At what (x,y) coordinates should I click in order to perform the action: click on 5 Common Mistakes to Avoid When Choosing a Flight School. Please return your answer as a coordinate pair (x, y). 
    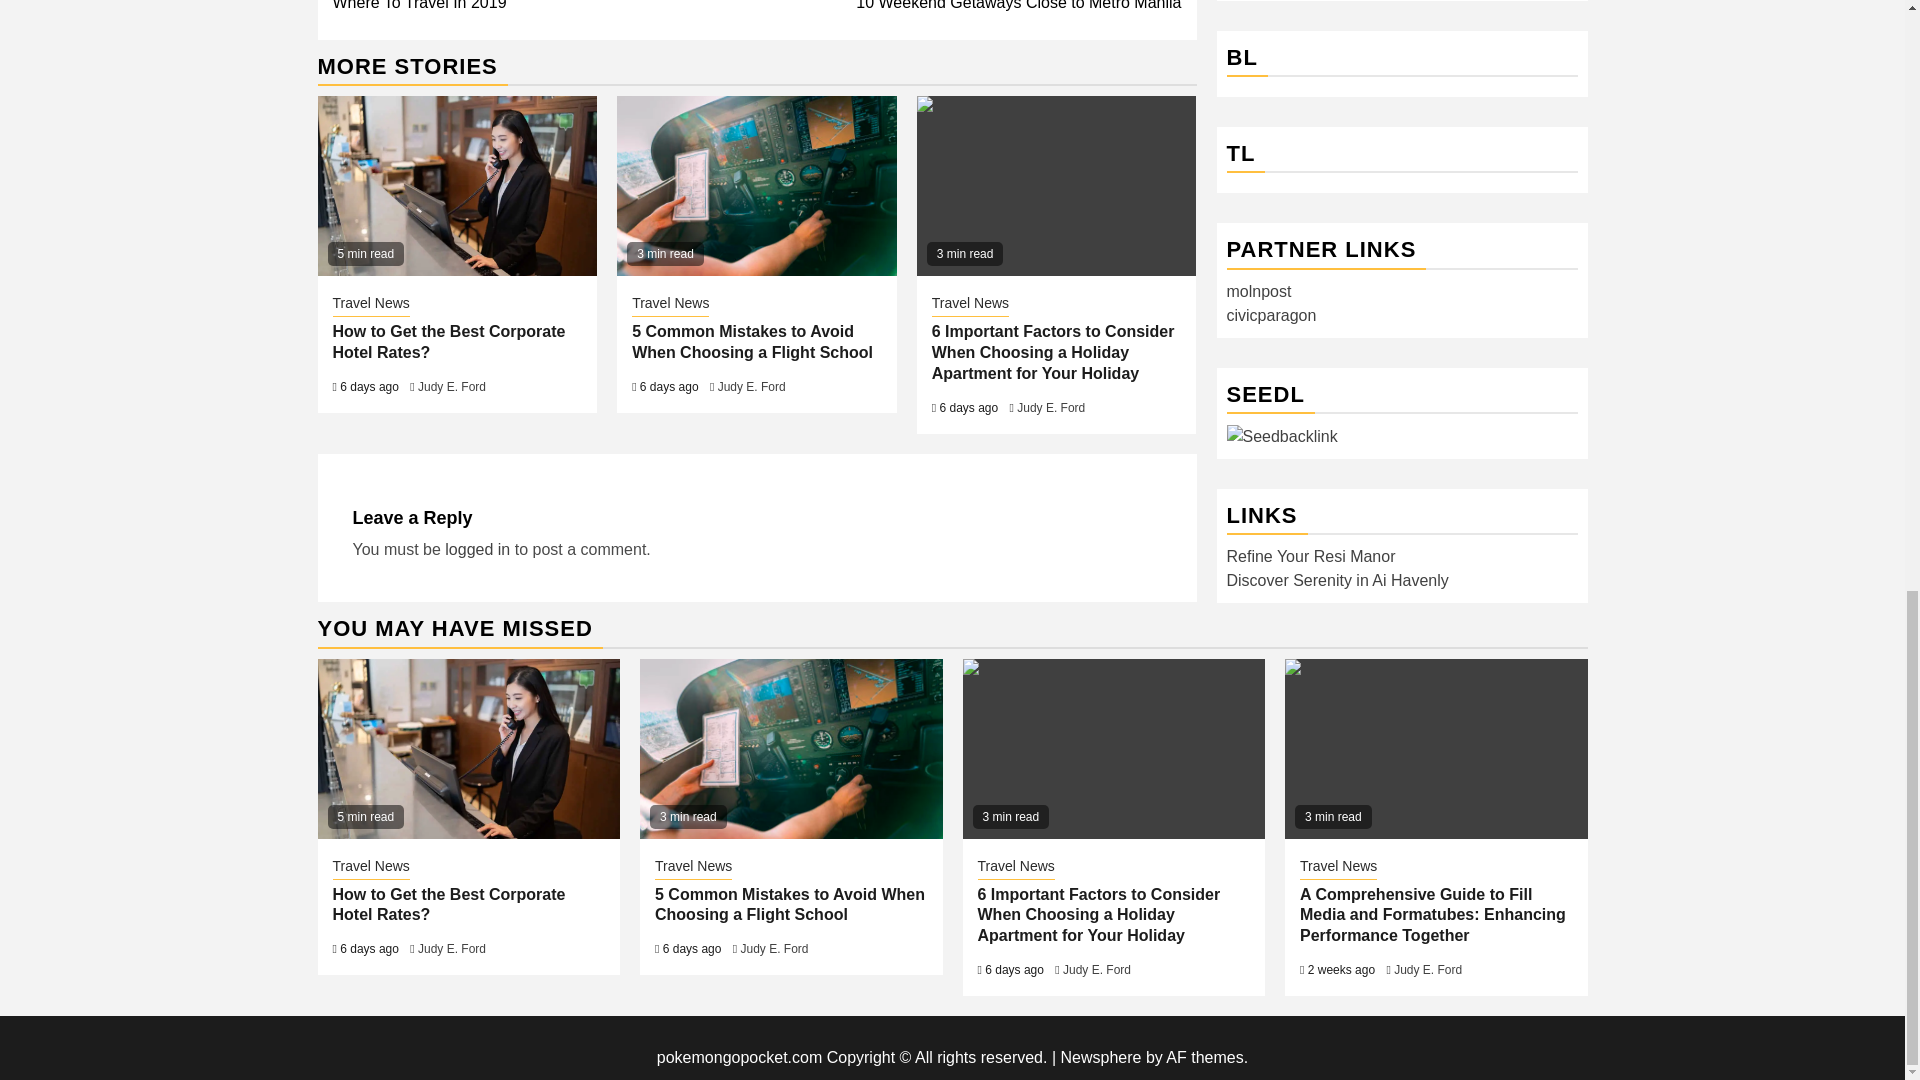
    Looking at the image, I should click on (448, 341).